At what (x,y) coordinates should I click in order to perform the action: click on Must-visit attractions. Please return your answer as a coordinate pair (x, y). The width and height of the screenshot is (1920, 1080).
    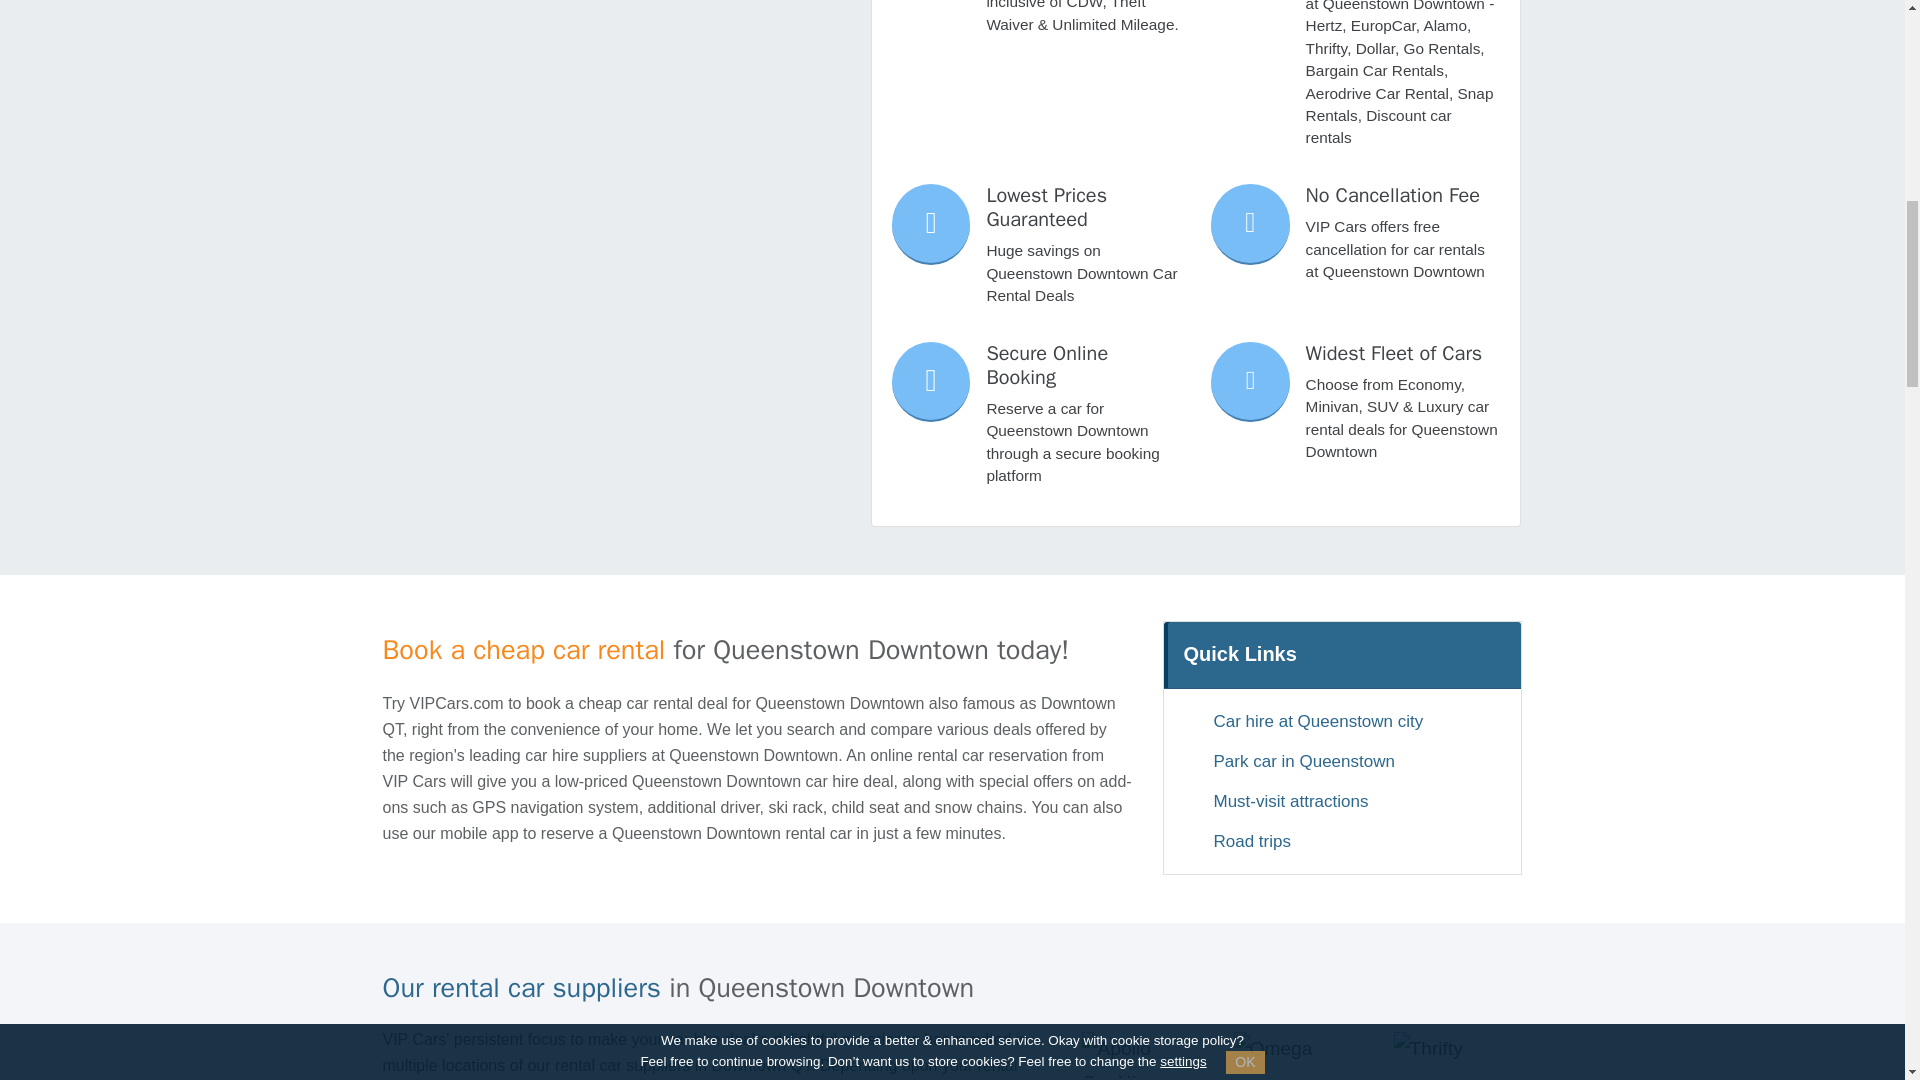
    Looking at the image, I should click on (1342, 802).